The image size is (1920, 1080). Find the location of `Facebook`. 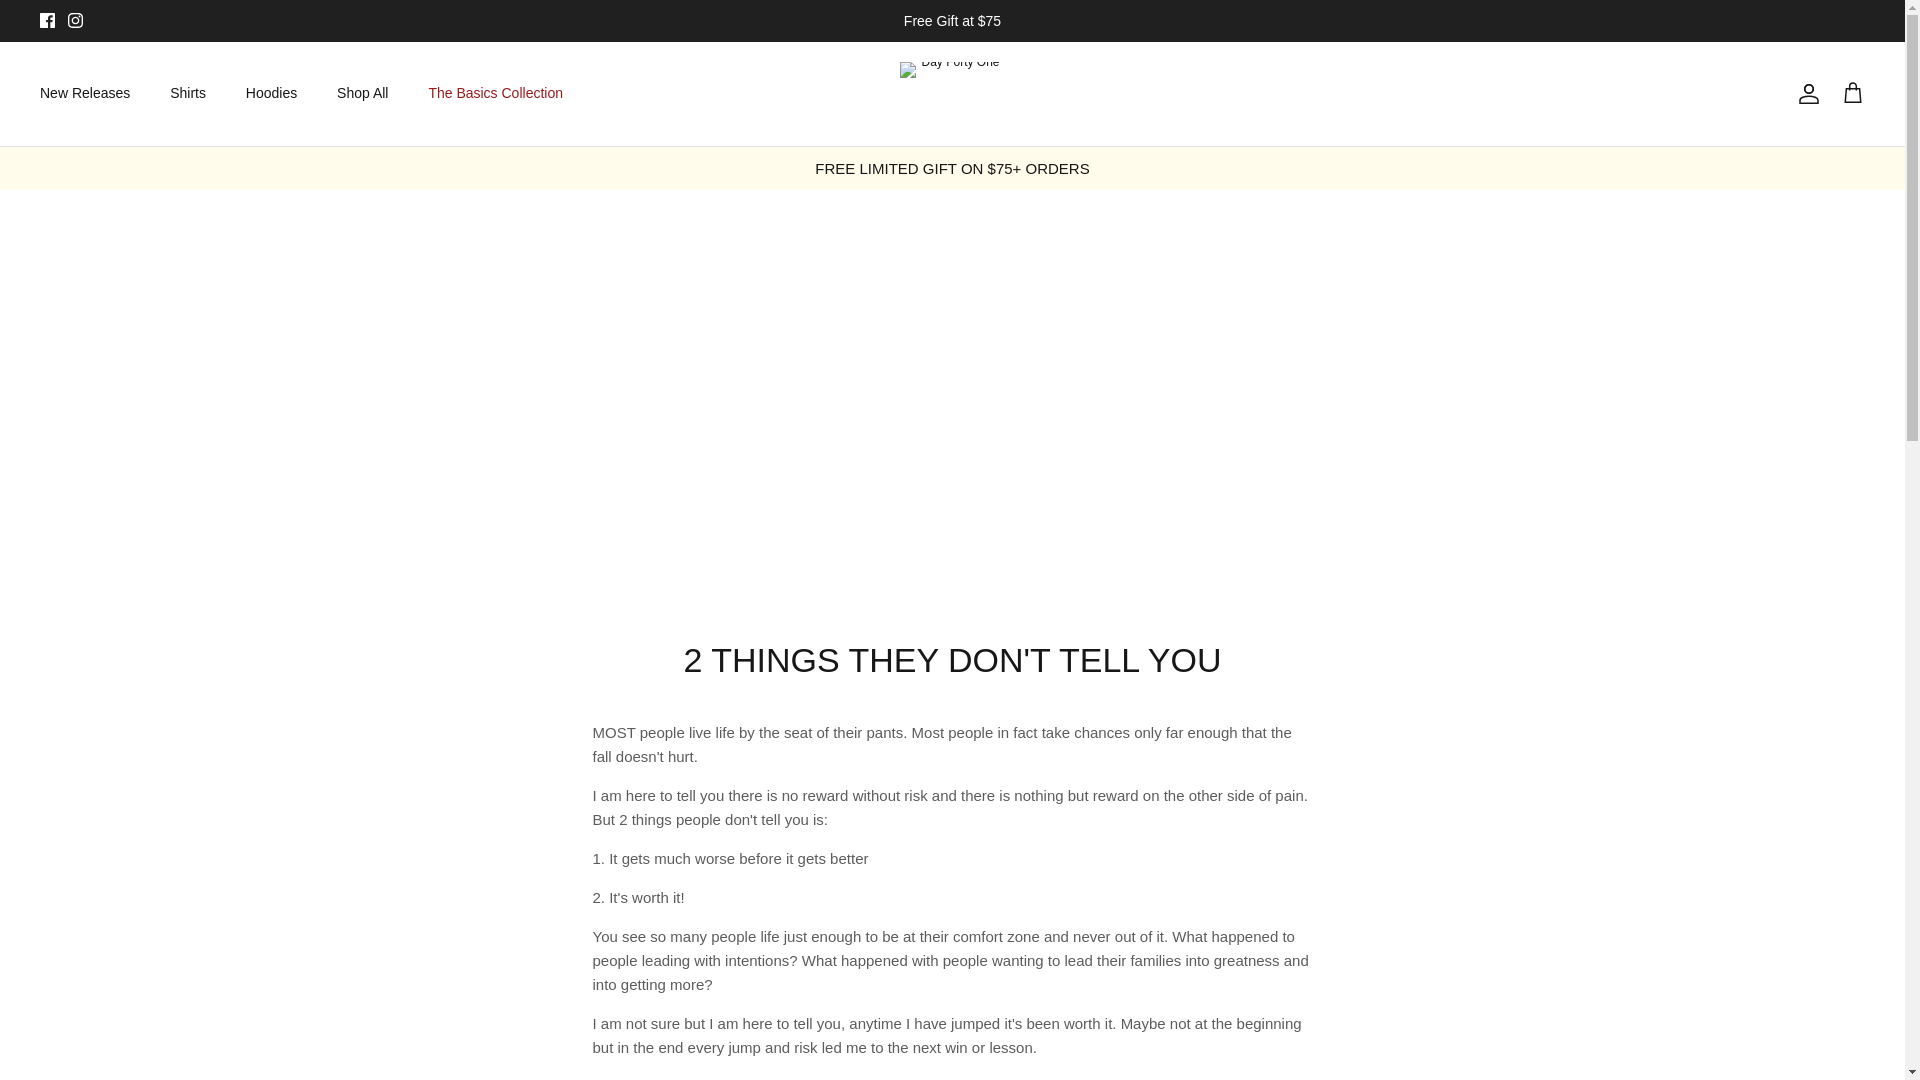

Facebook is located at coordinates (48, 20).